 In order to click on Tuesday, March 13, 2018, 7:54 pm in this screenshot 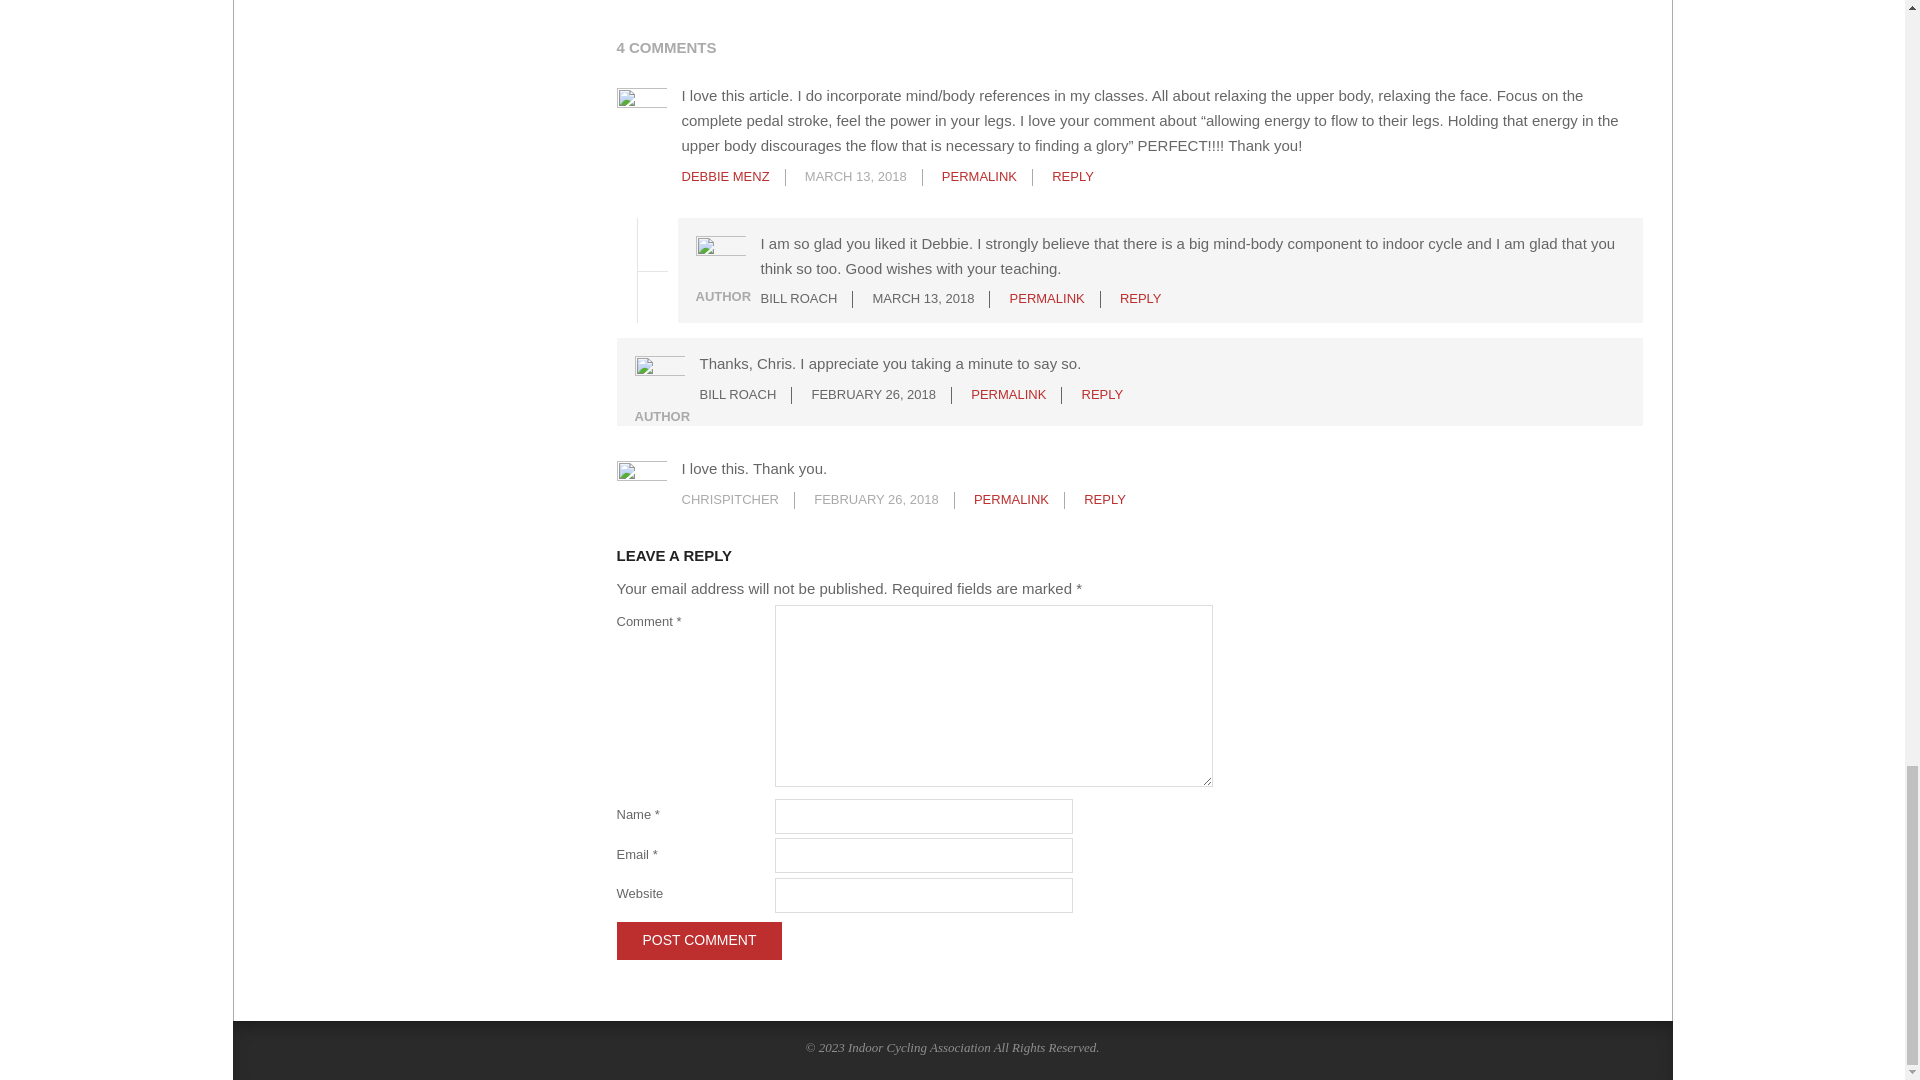, I will do `click(855, 176)`.